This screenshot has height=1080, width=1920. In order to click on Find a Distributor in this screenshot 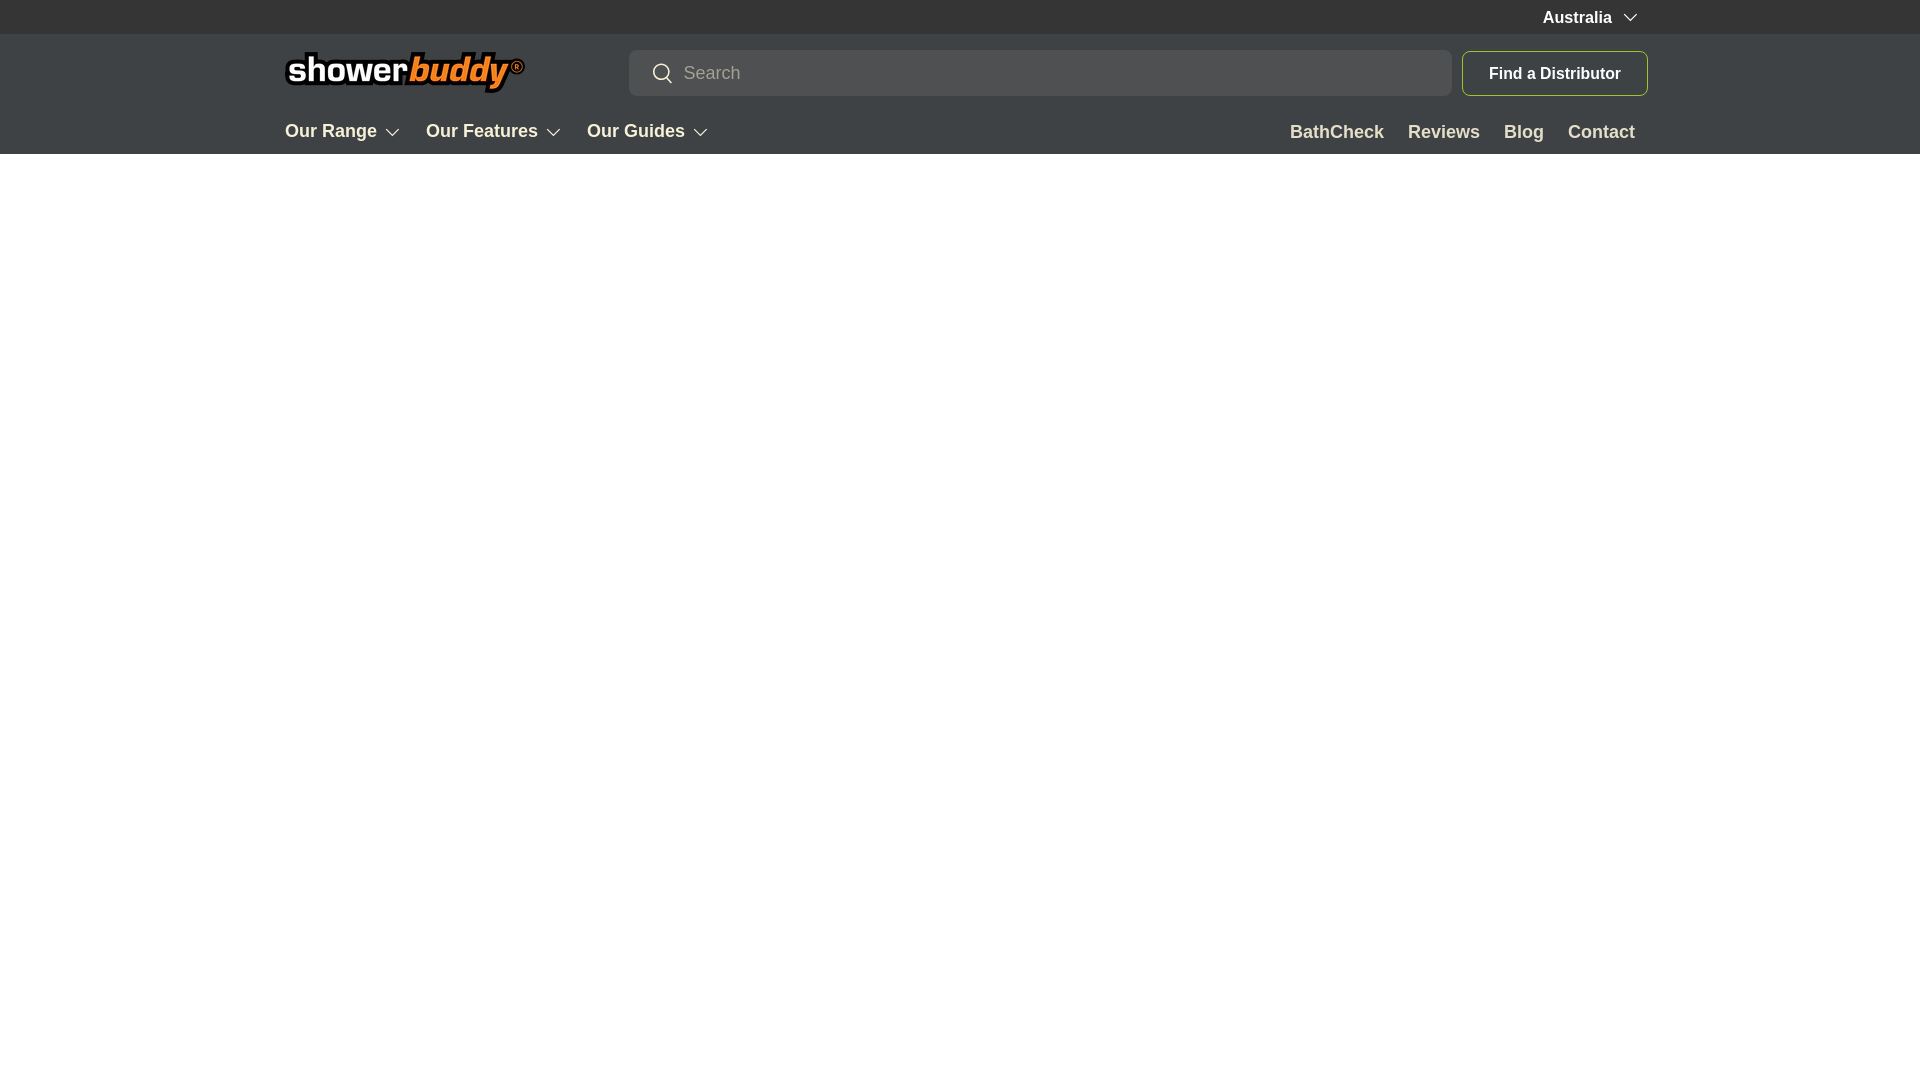, I will do `click(1554, 73)`.